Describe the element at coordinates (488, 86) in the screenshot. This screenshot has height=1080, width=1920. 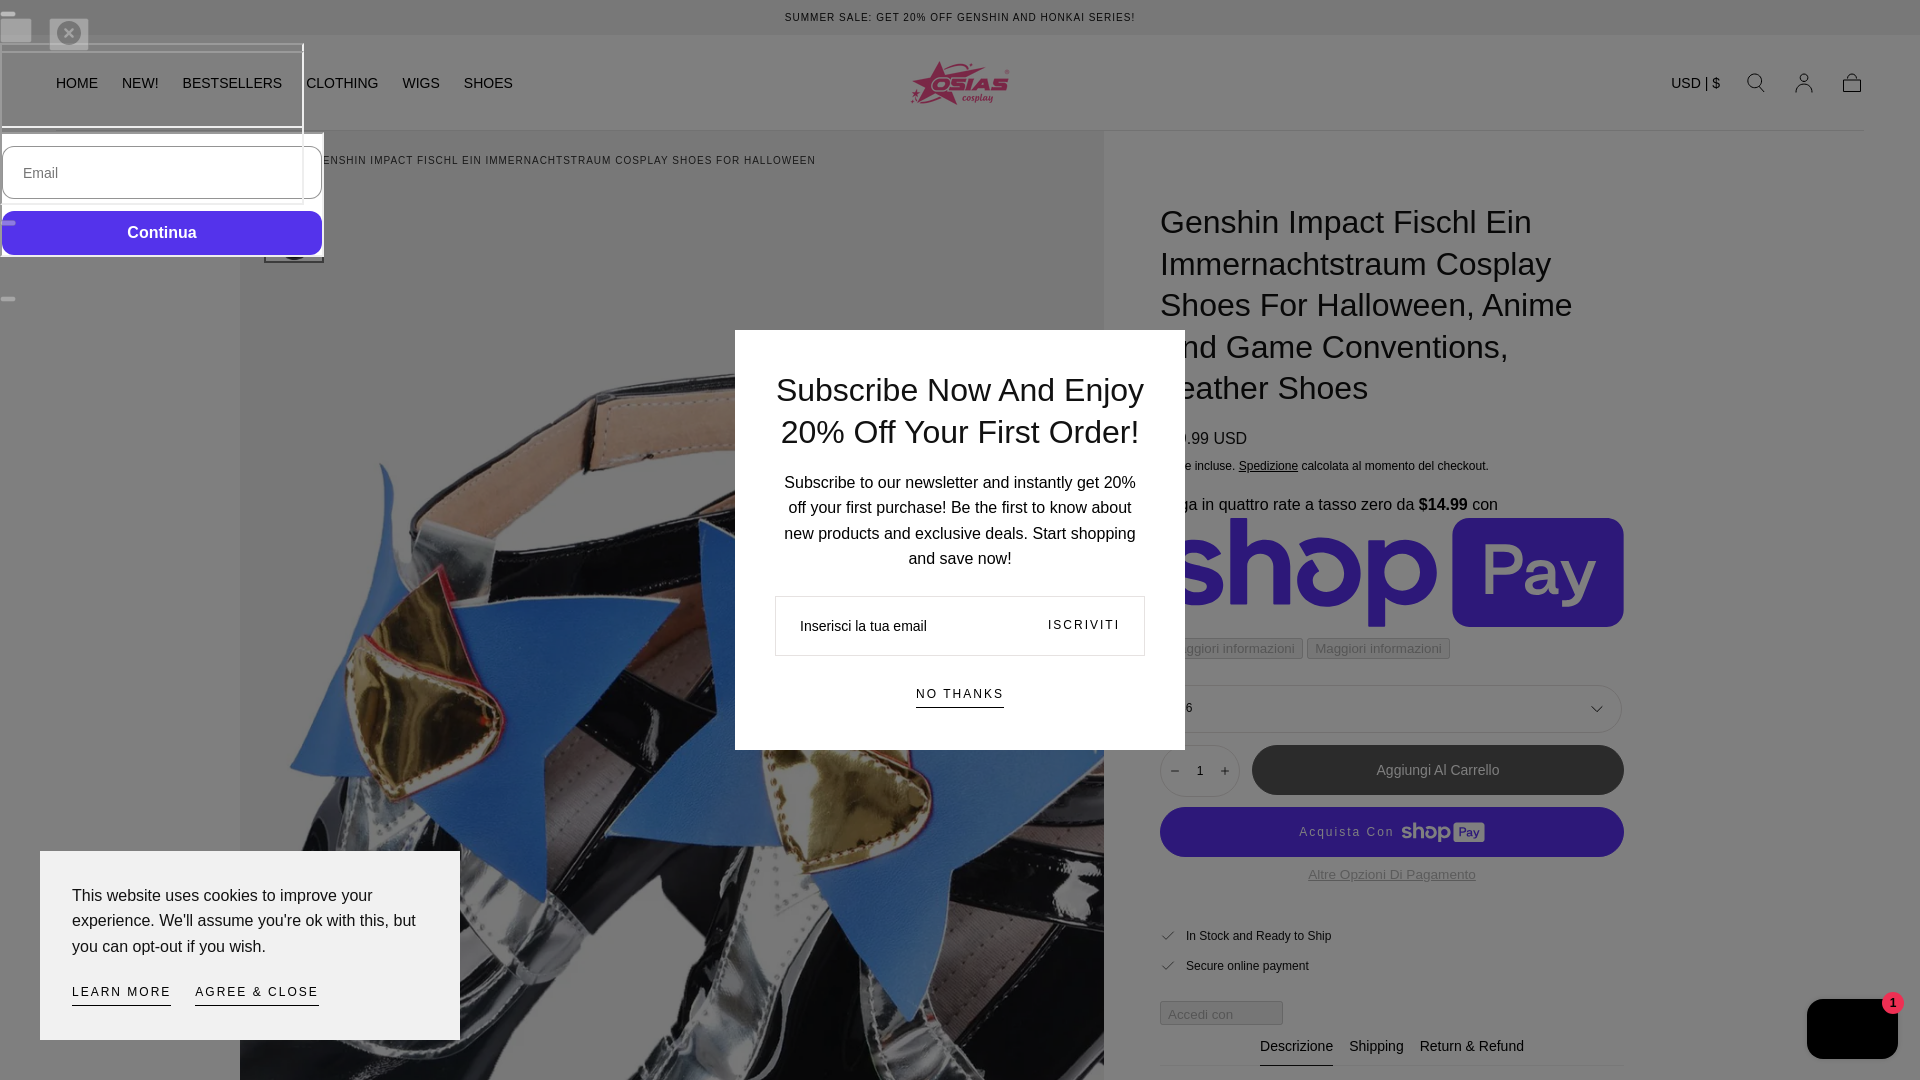
I see `SHOES` at that location.